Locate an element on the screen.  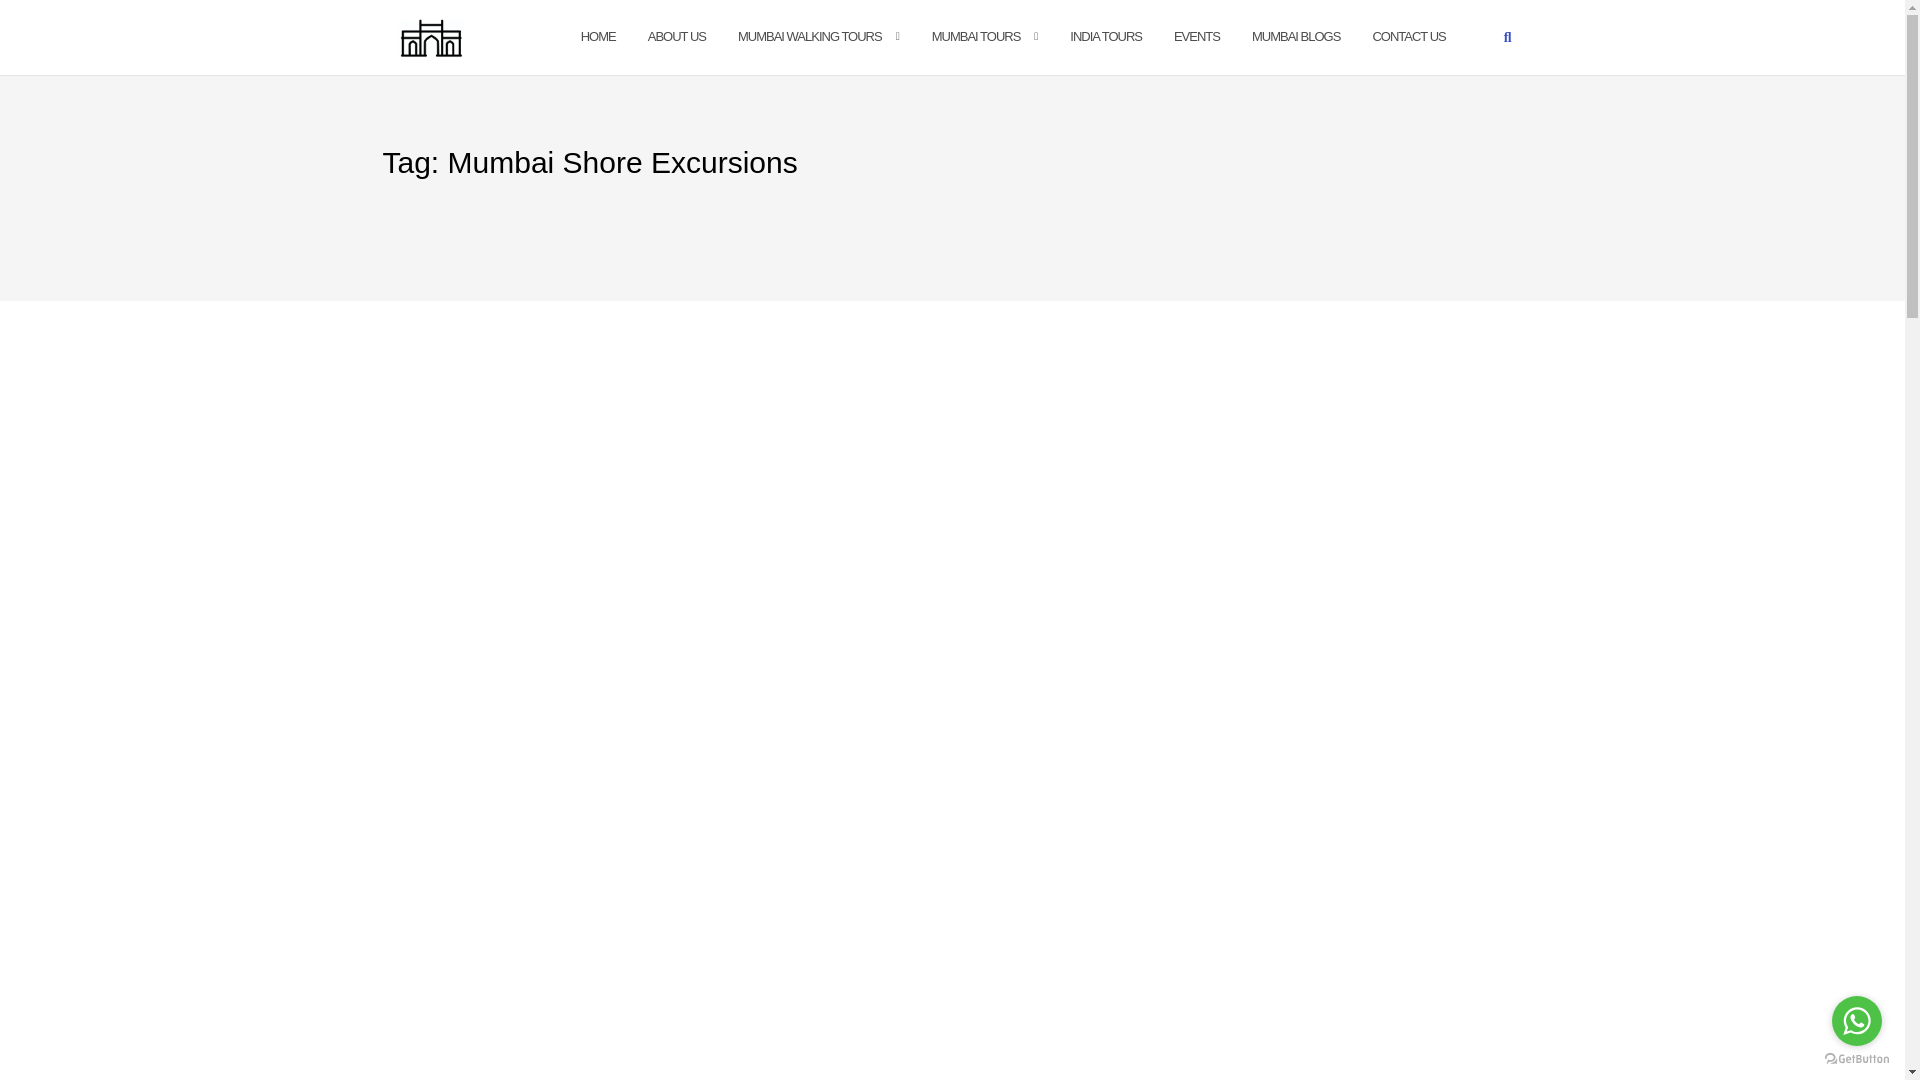
ABOUT US is located at coordinates (677, 36).